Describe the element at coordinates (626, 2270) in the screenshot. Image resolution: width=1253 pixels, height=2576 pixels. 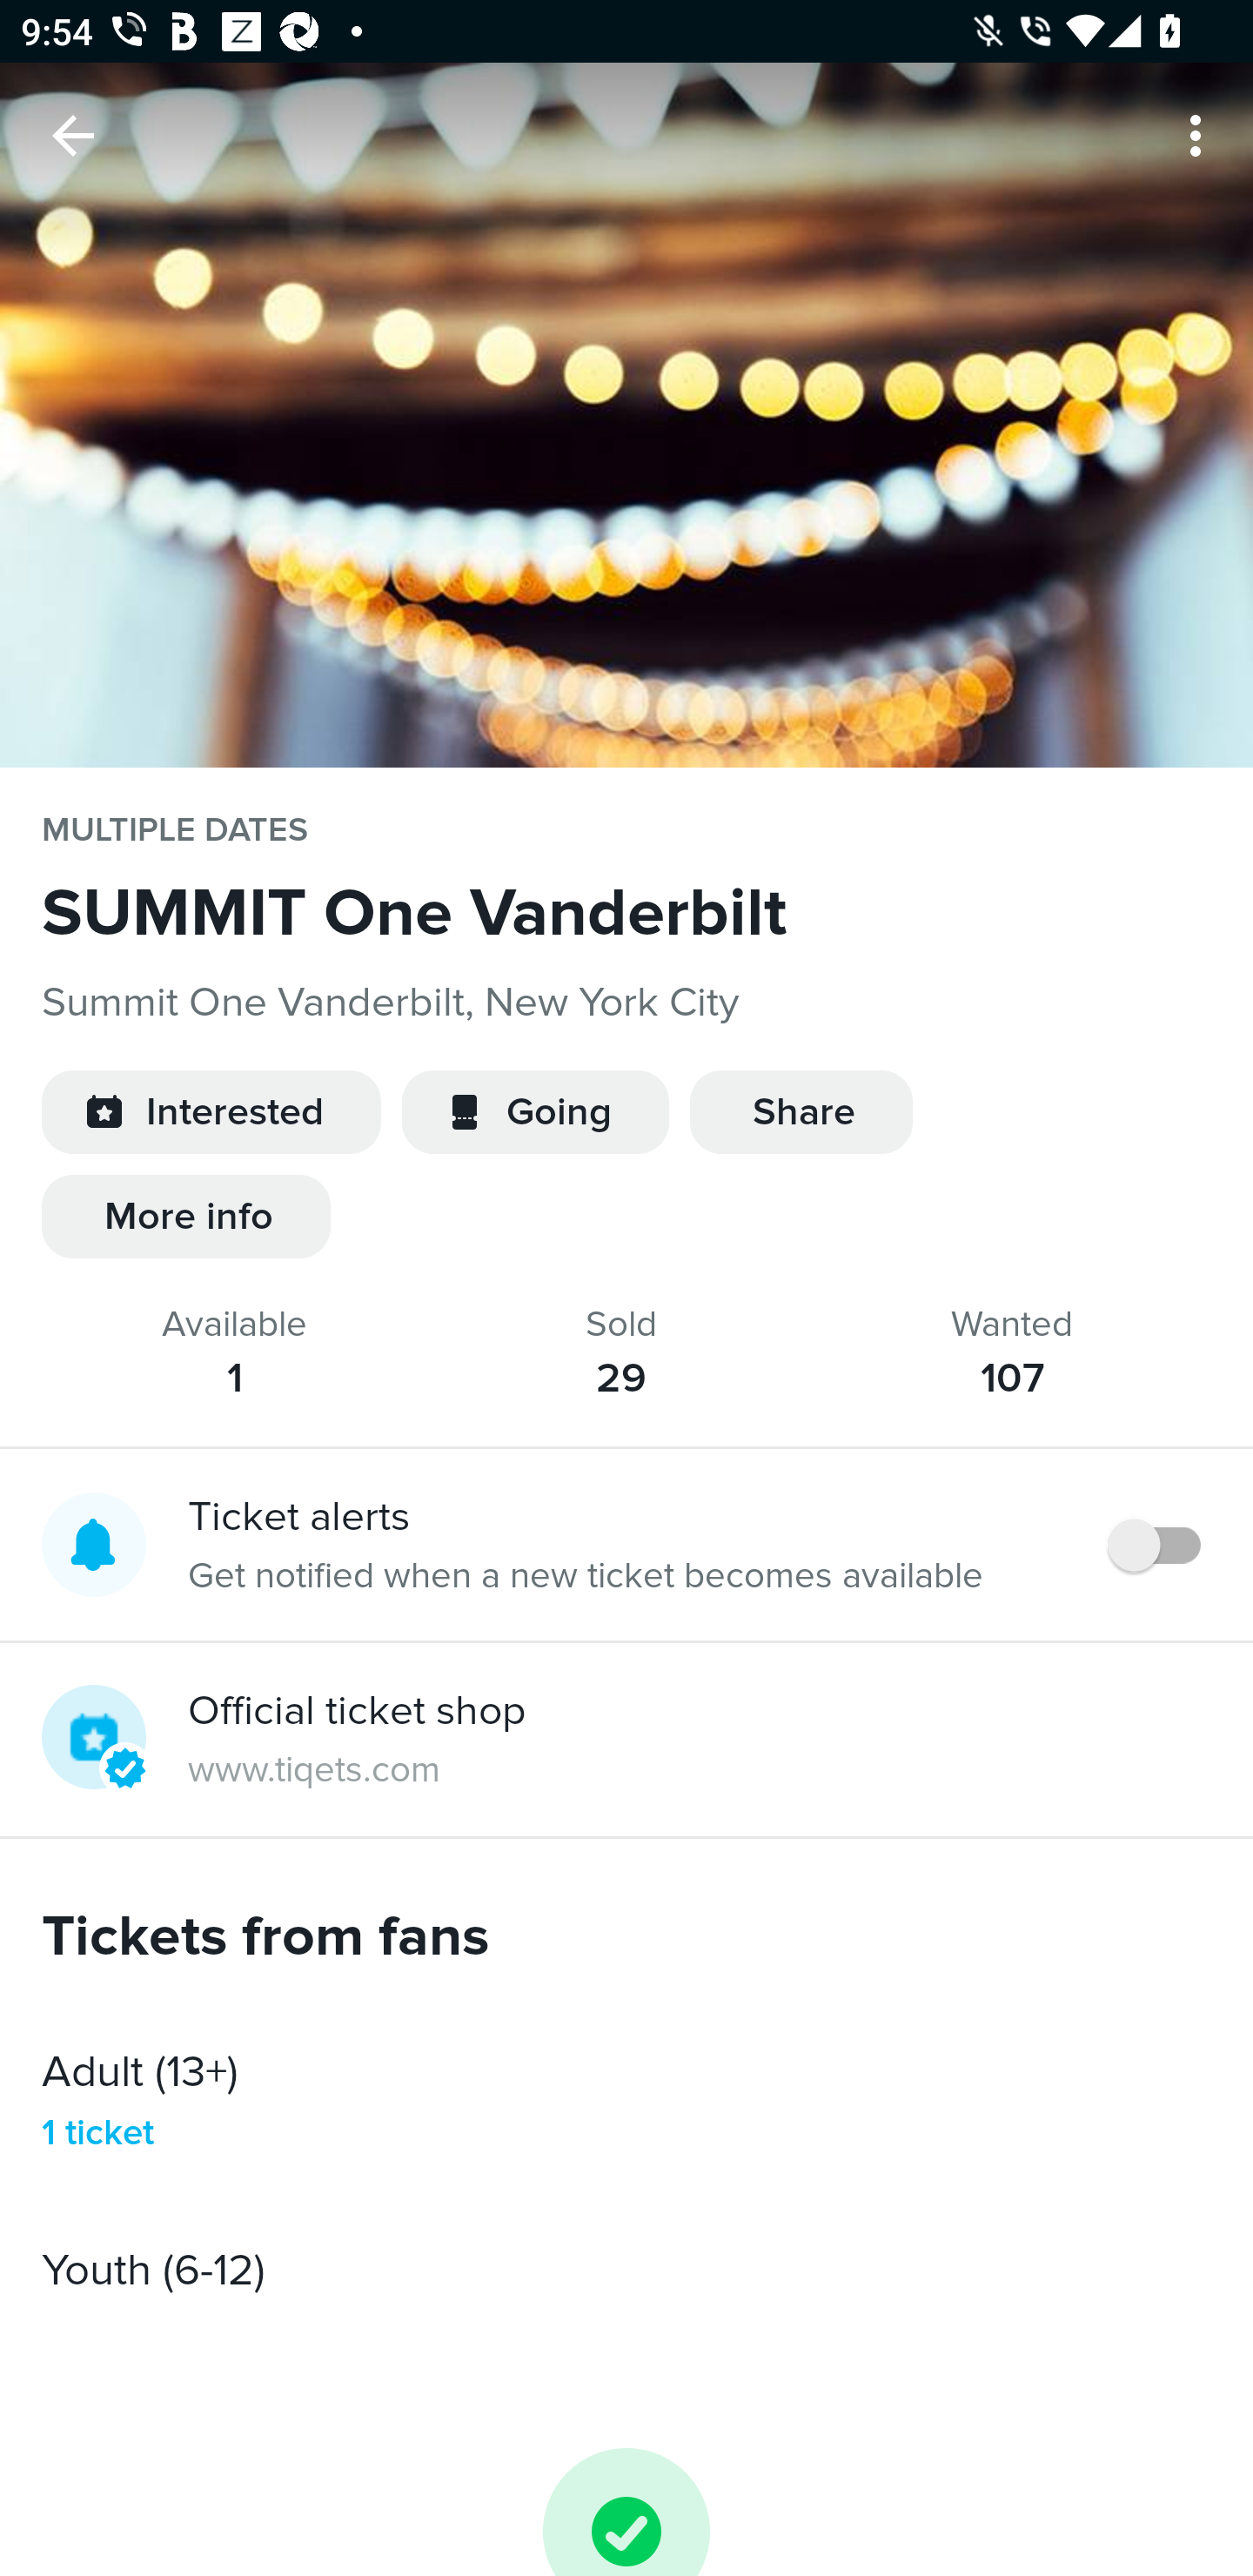
I see `Youth (6-12)` at that location.